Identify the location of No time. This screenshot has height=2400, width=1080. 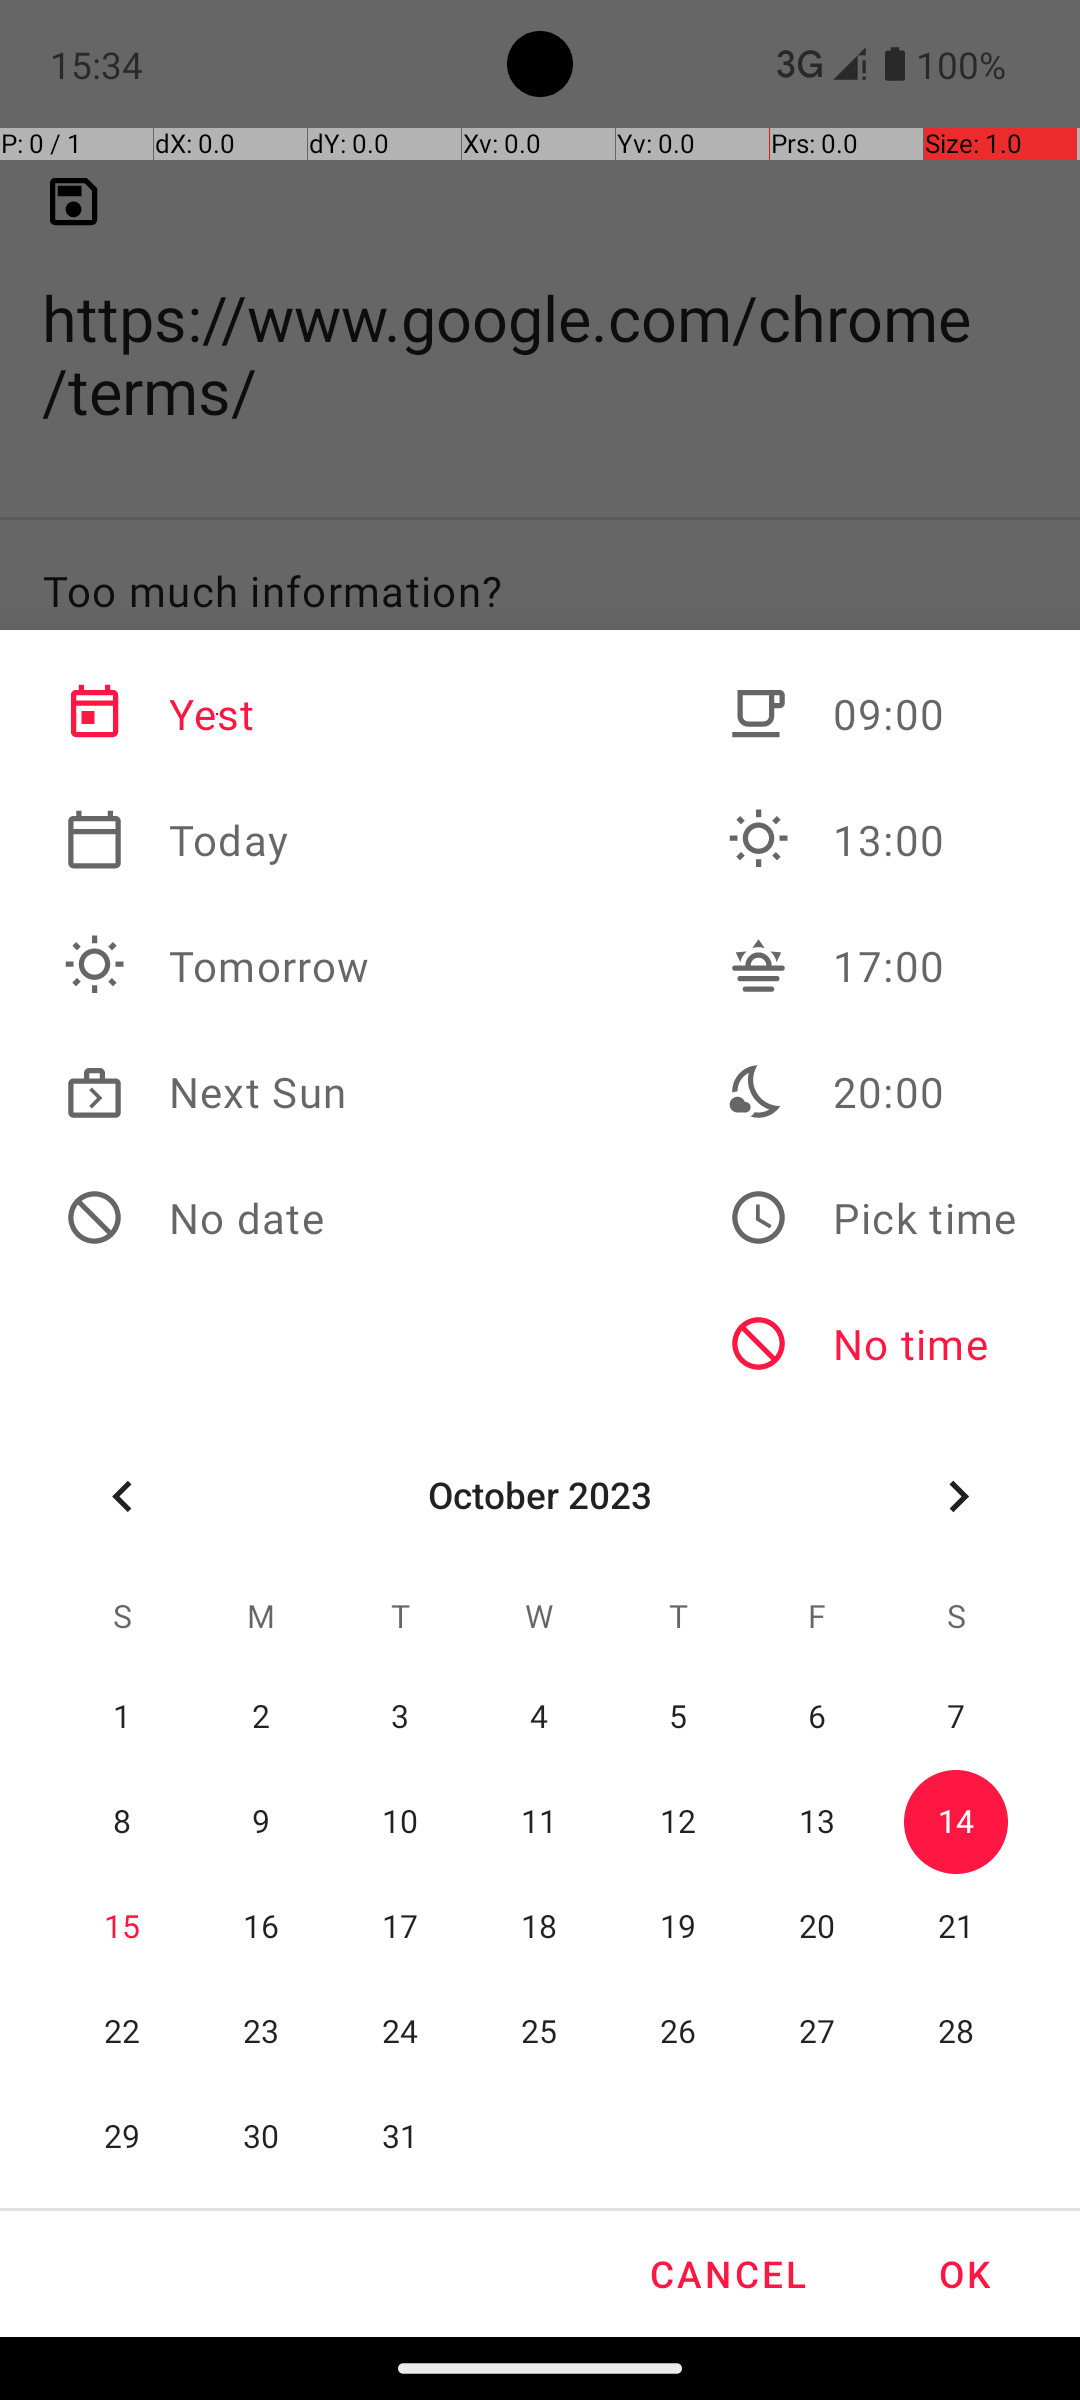
(872, 1344).